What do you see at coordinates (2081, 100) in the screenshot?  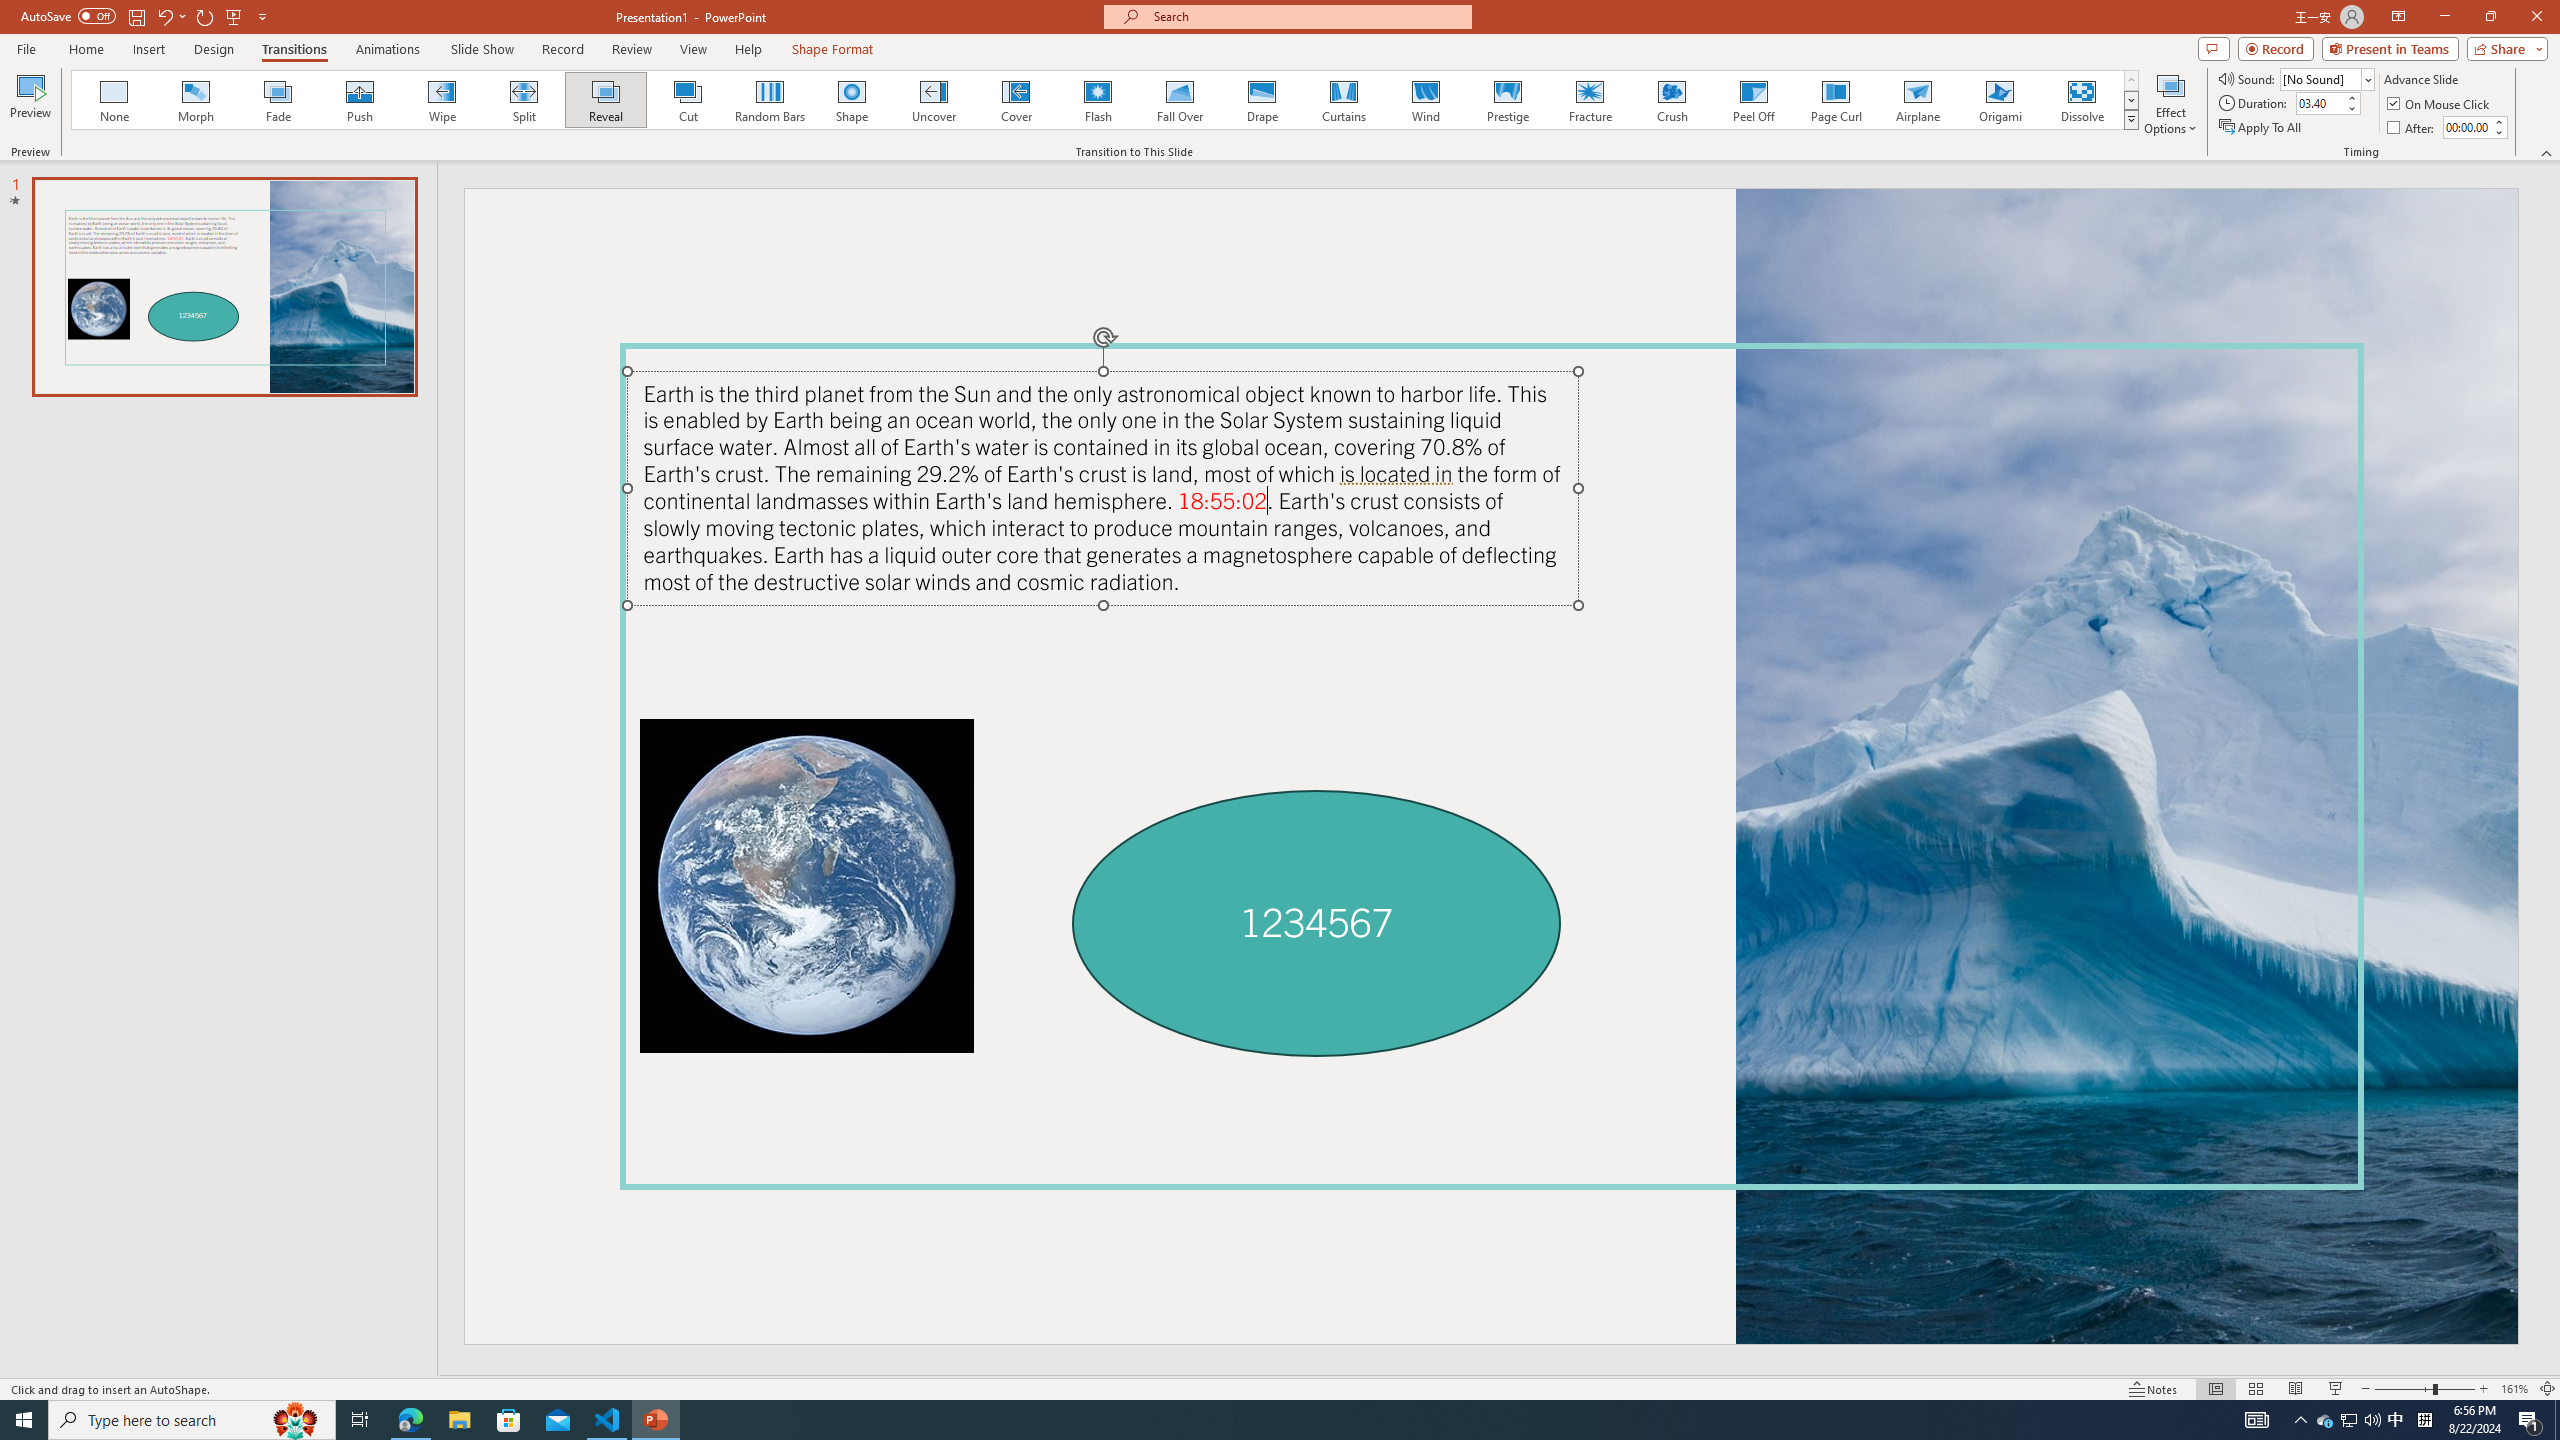 I see `Dissolve` at bounding box center [2081, 100].